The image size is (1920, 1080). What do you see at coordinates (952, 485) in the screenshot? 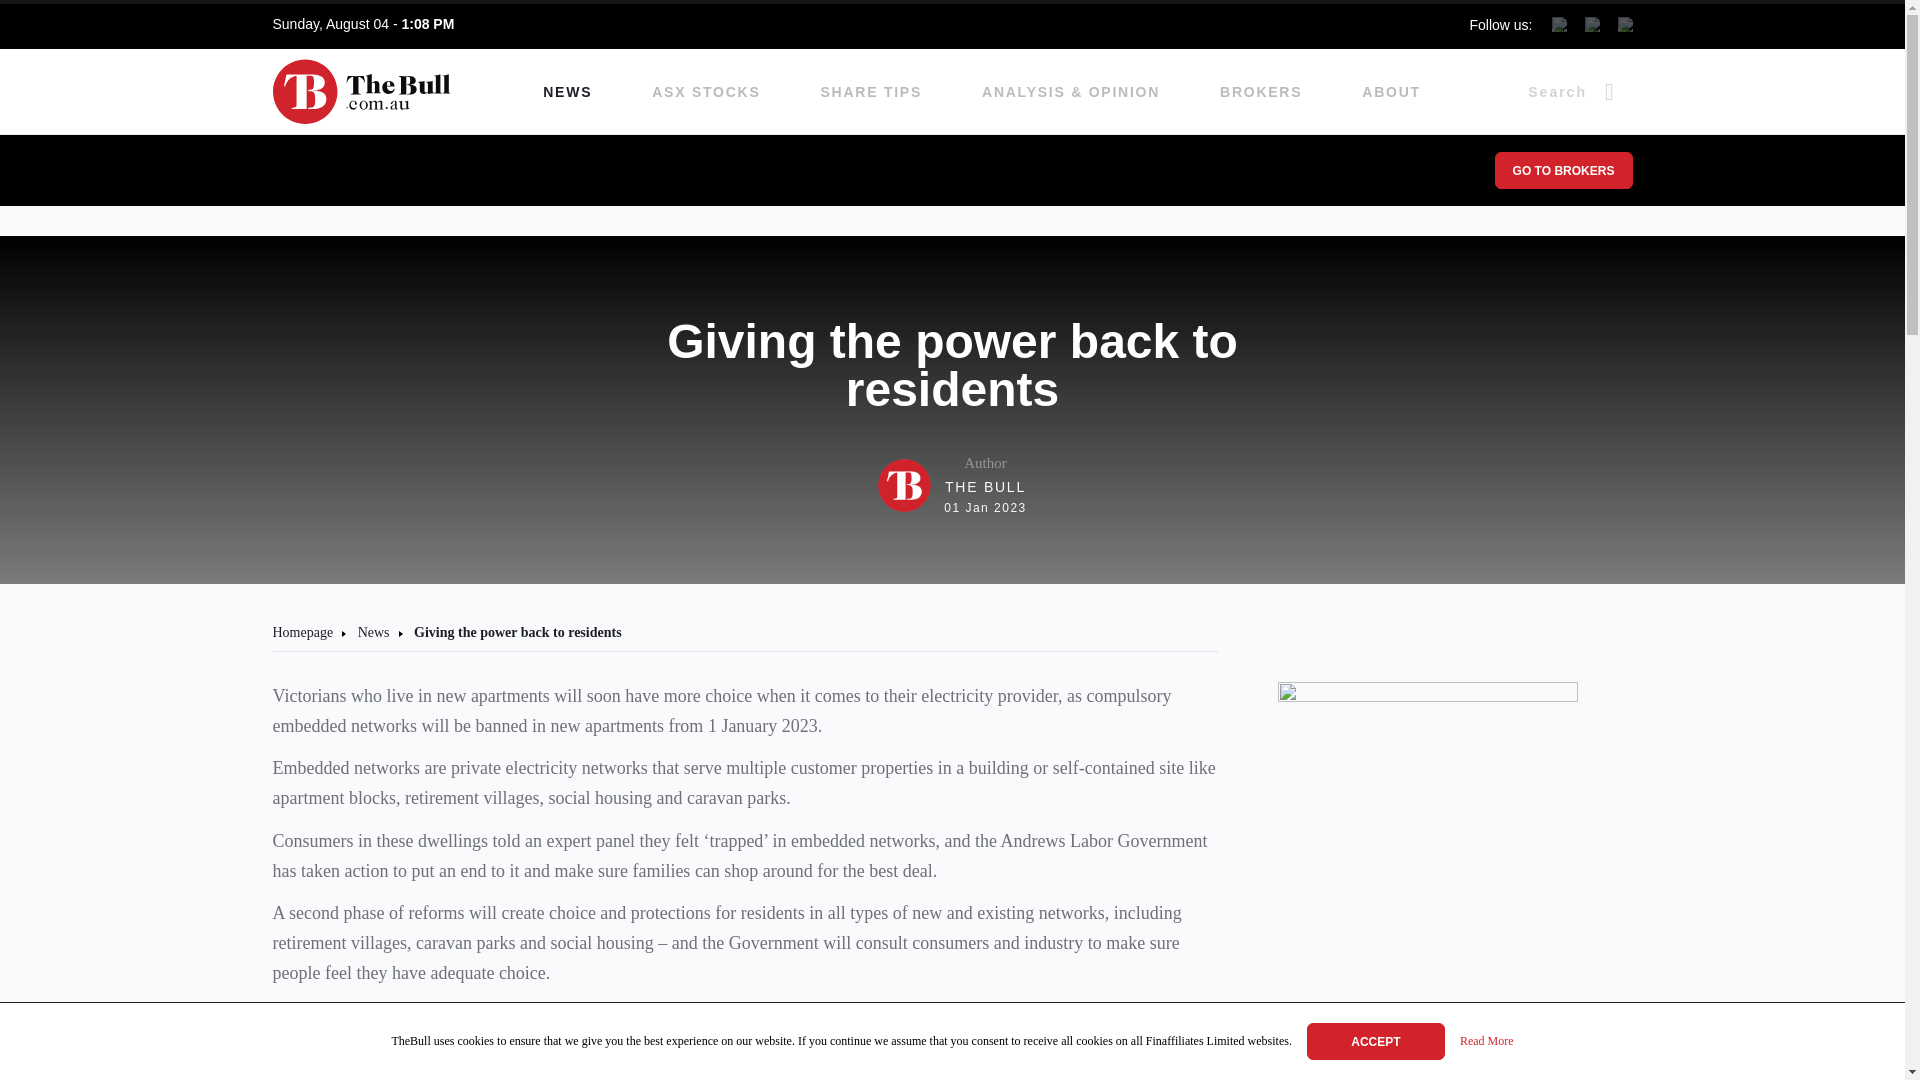
I see `BROKERS` at bounding box center [952, 485].